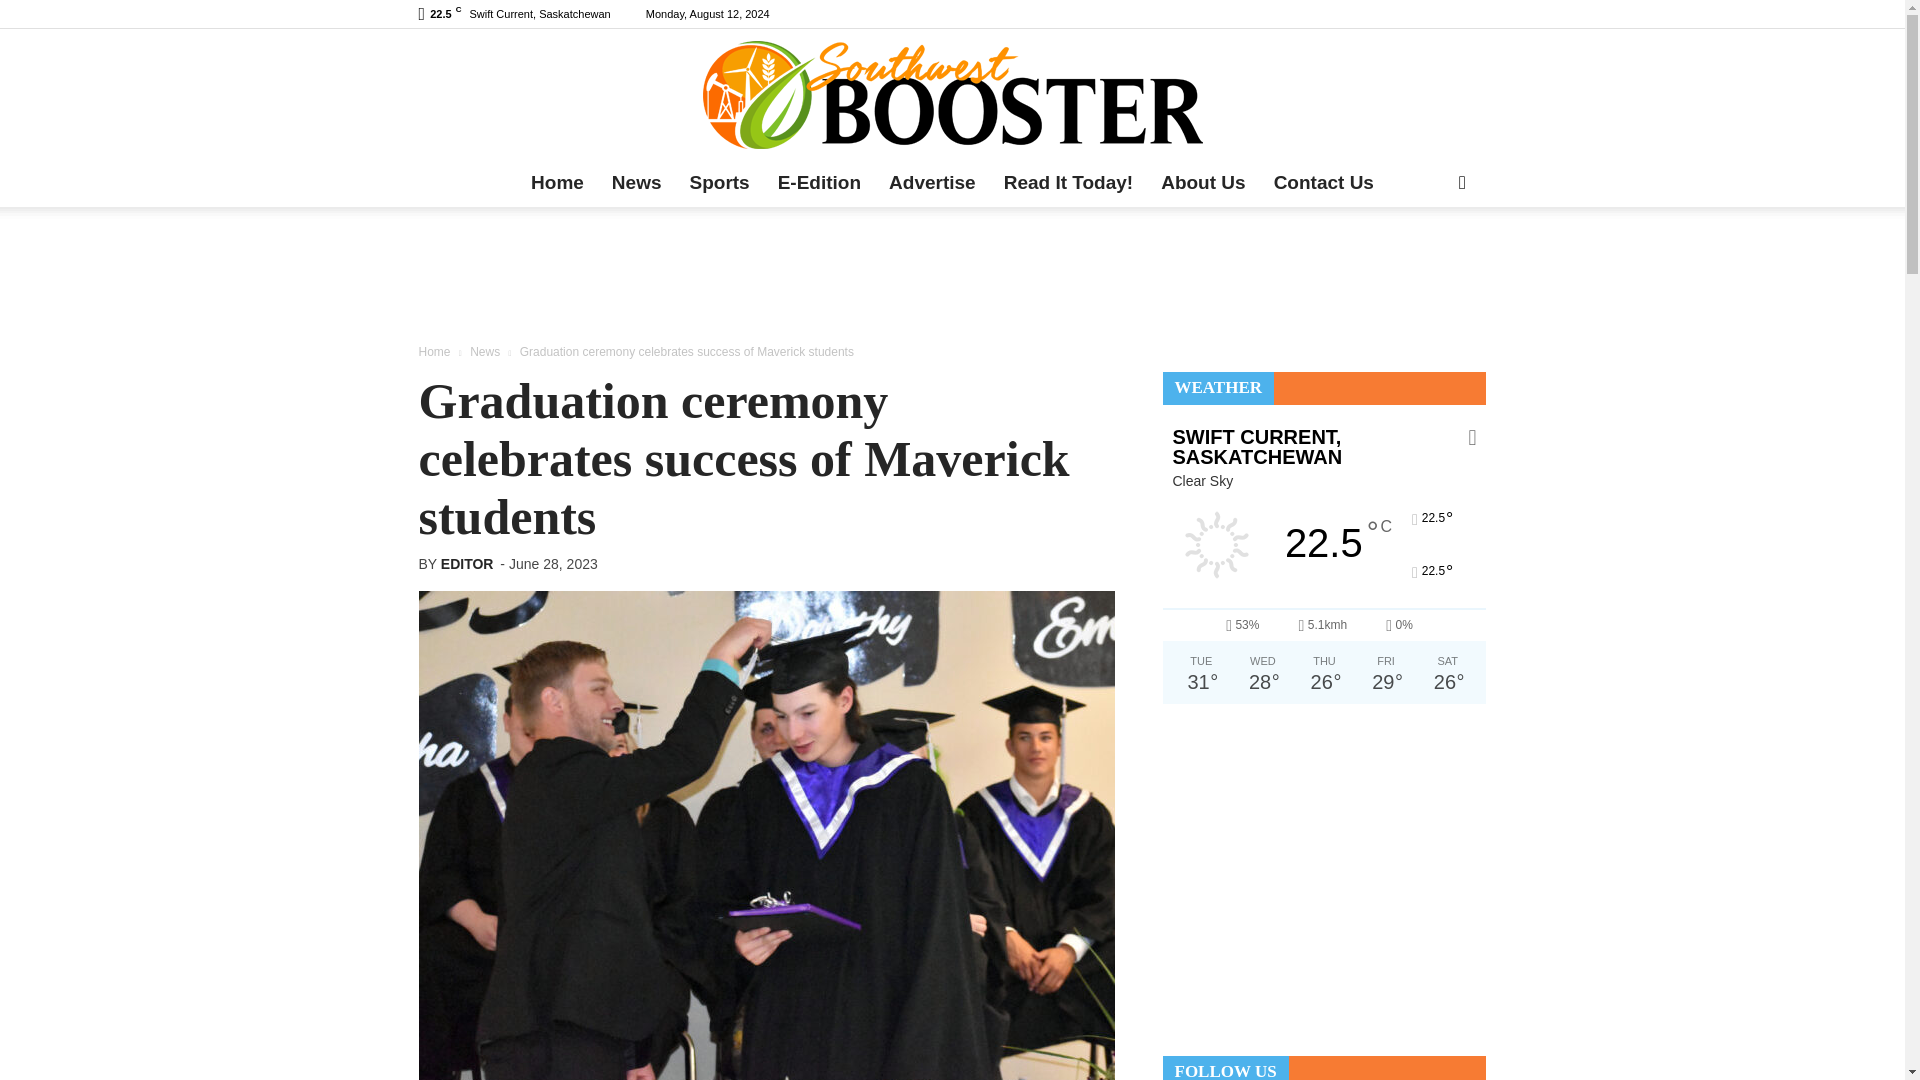  Describe the element at coordinates (636, 182) in the screenshot. I see `News` at that location.